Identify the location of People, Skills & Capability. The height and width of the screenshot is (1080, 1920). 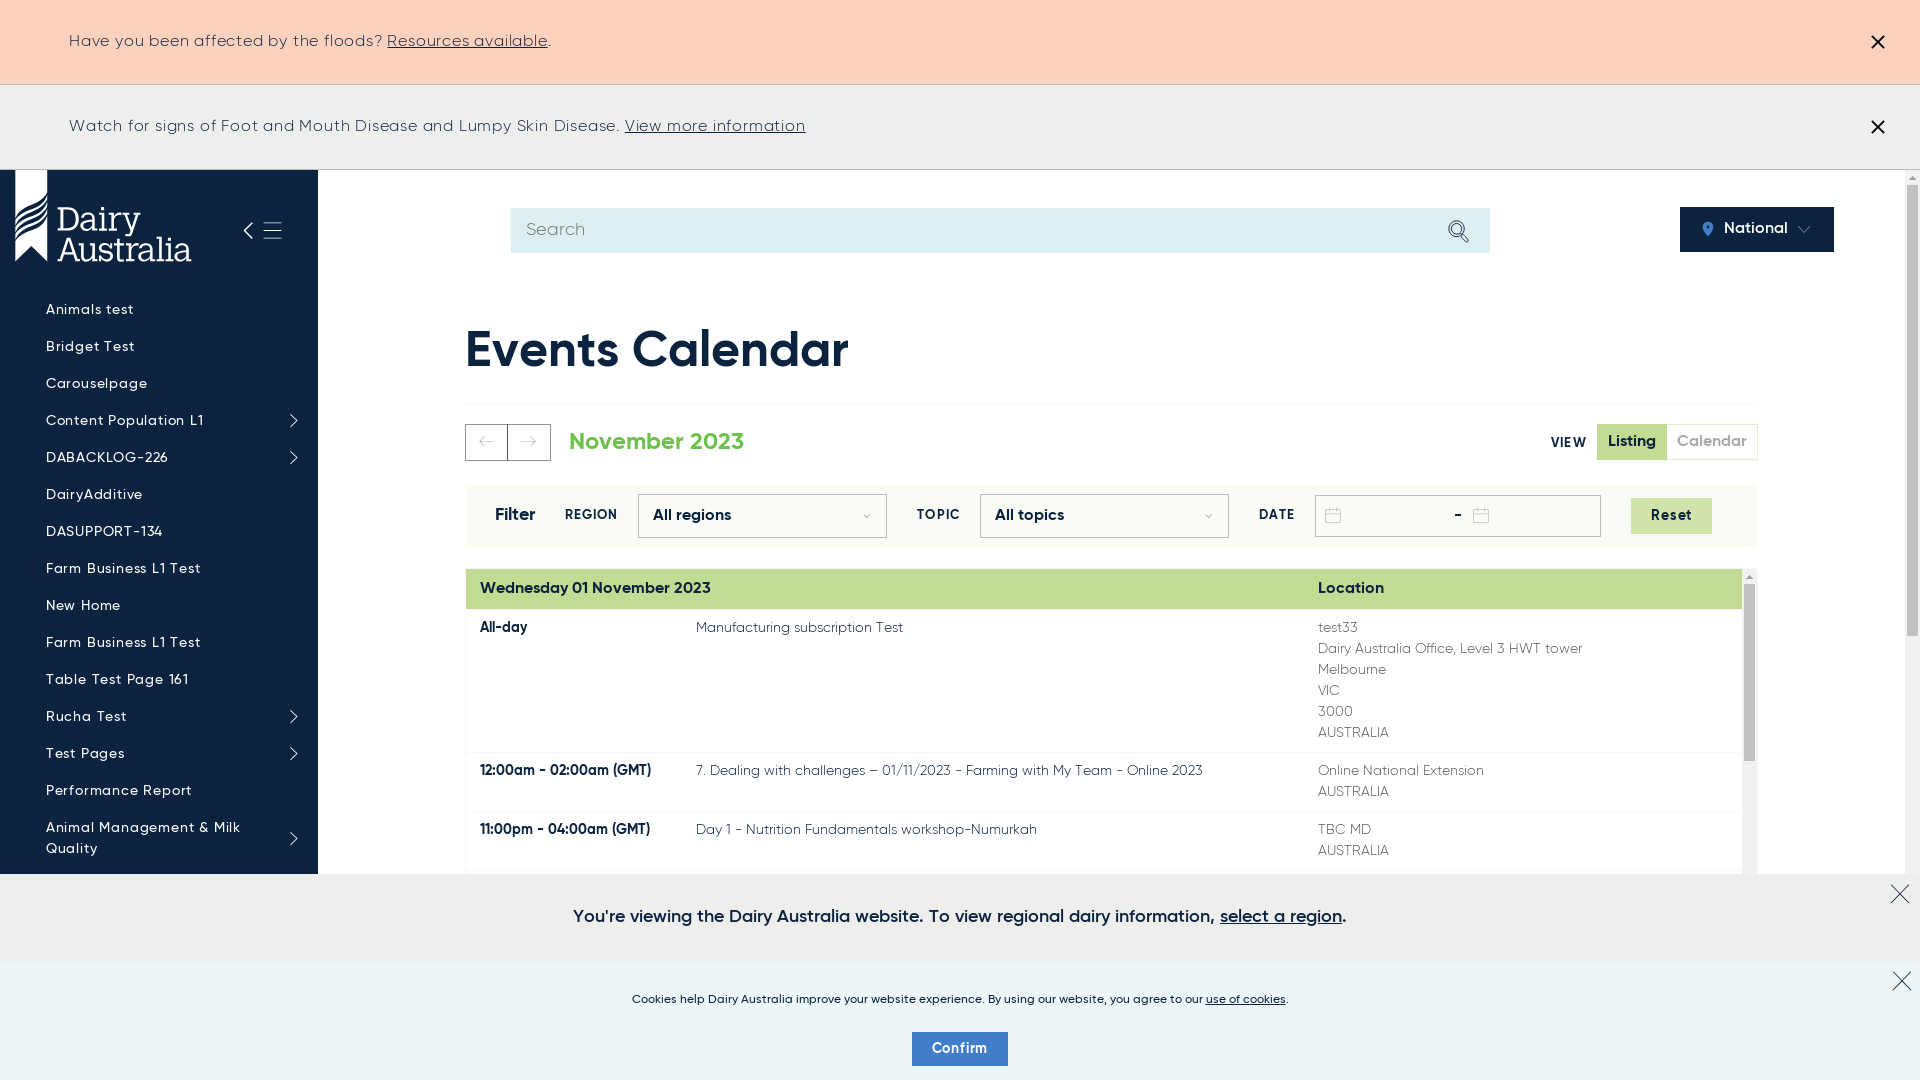
(167, 998).